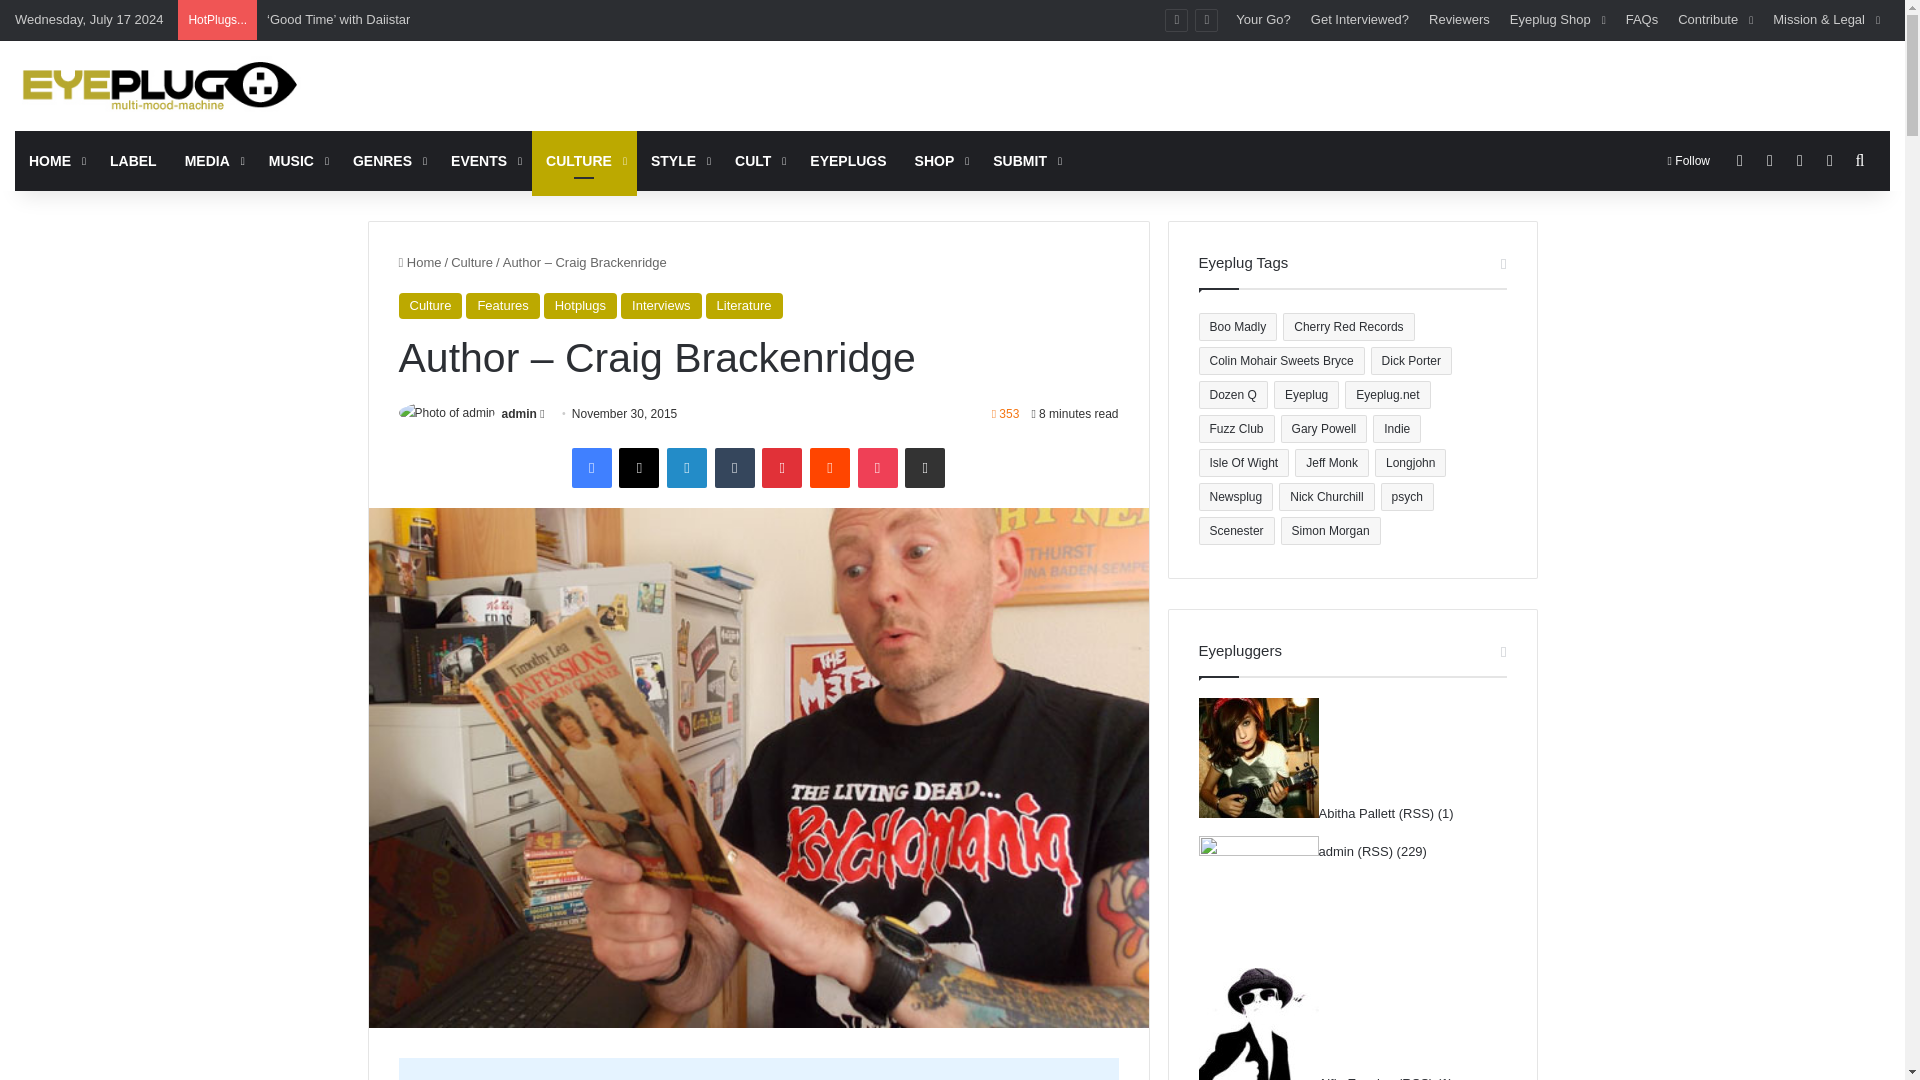  I want to click on Pocket, so click(878, 468).